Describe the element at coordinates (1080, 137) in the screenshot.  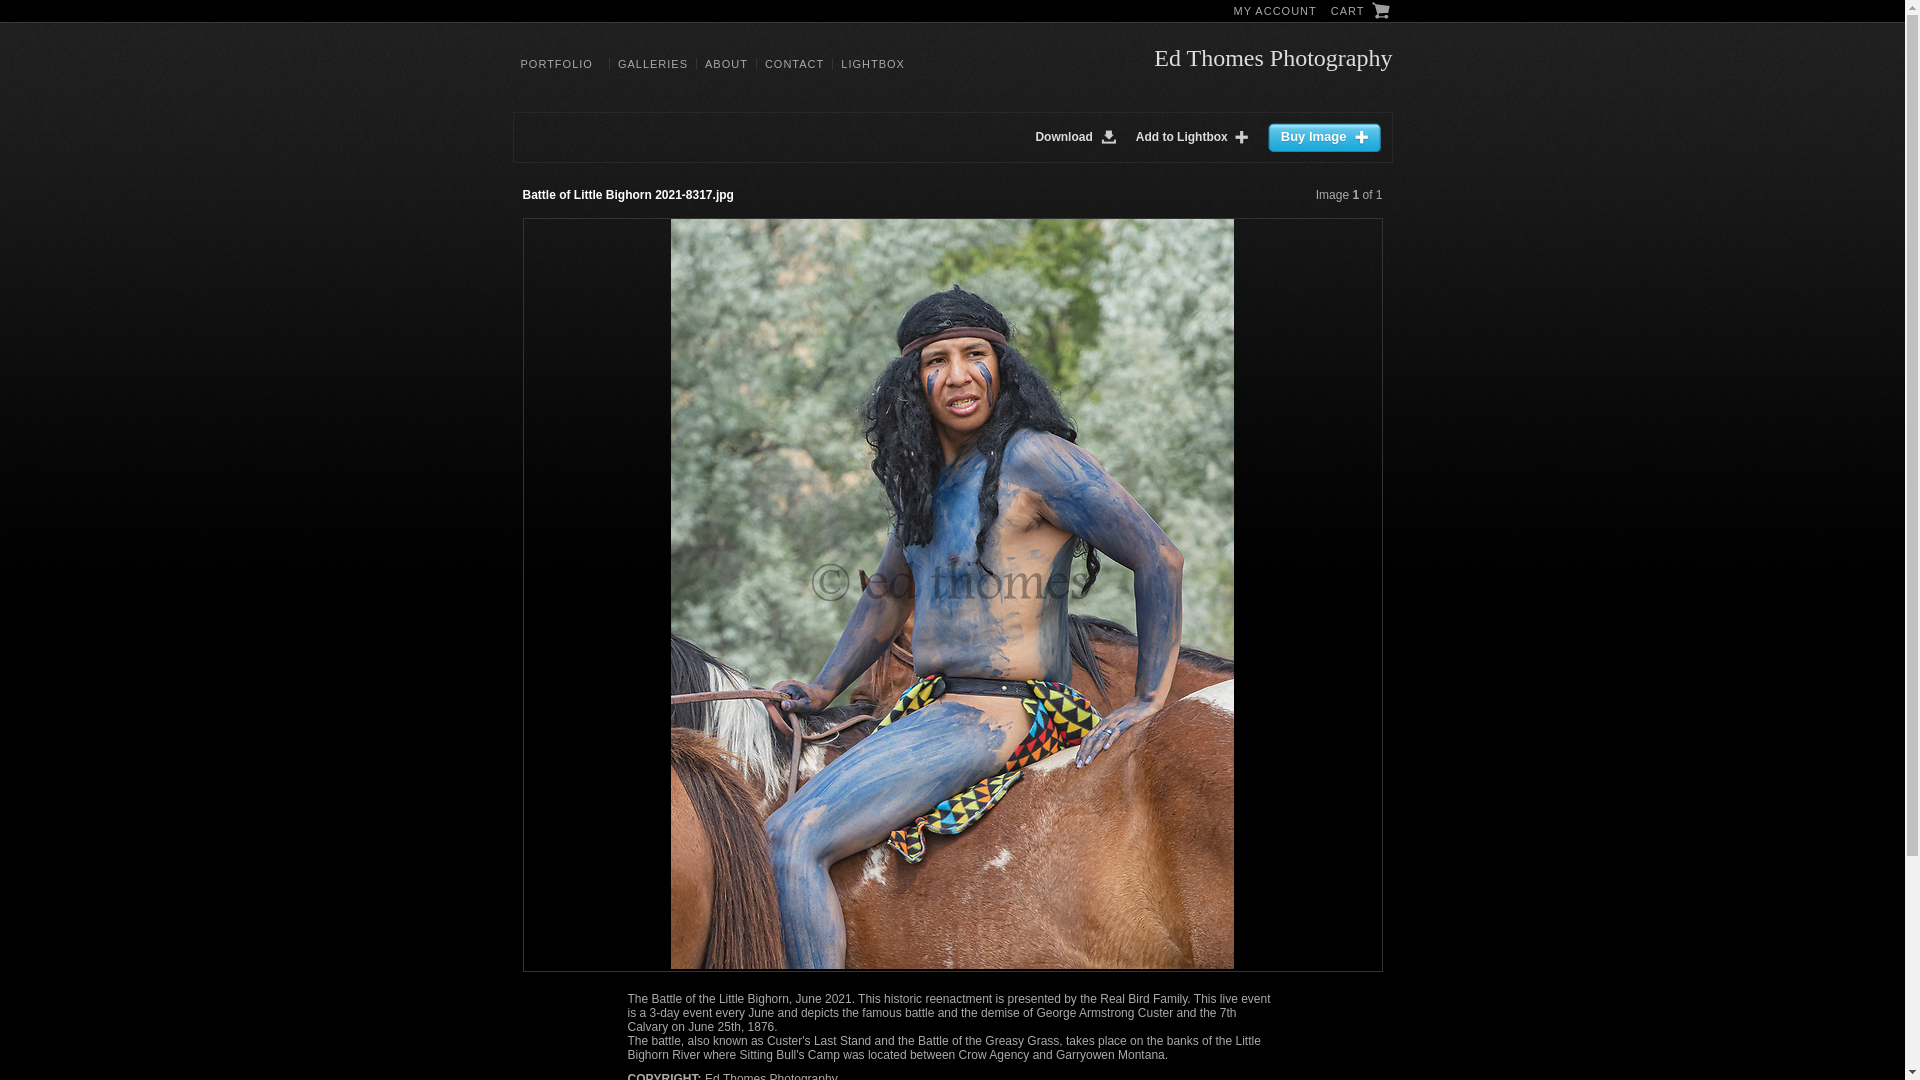
I see `Download` at that location.